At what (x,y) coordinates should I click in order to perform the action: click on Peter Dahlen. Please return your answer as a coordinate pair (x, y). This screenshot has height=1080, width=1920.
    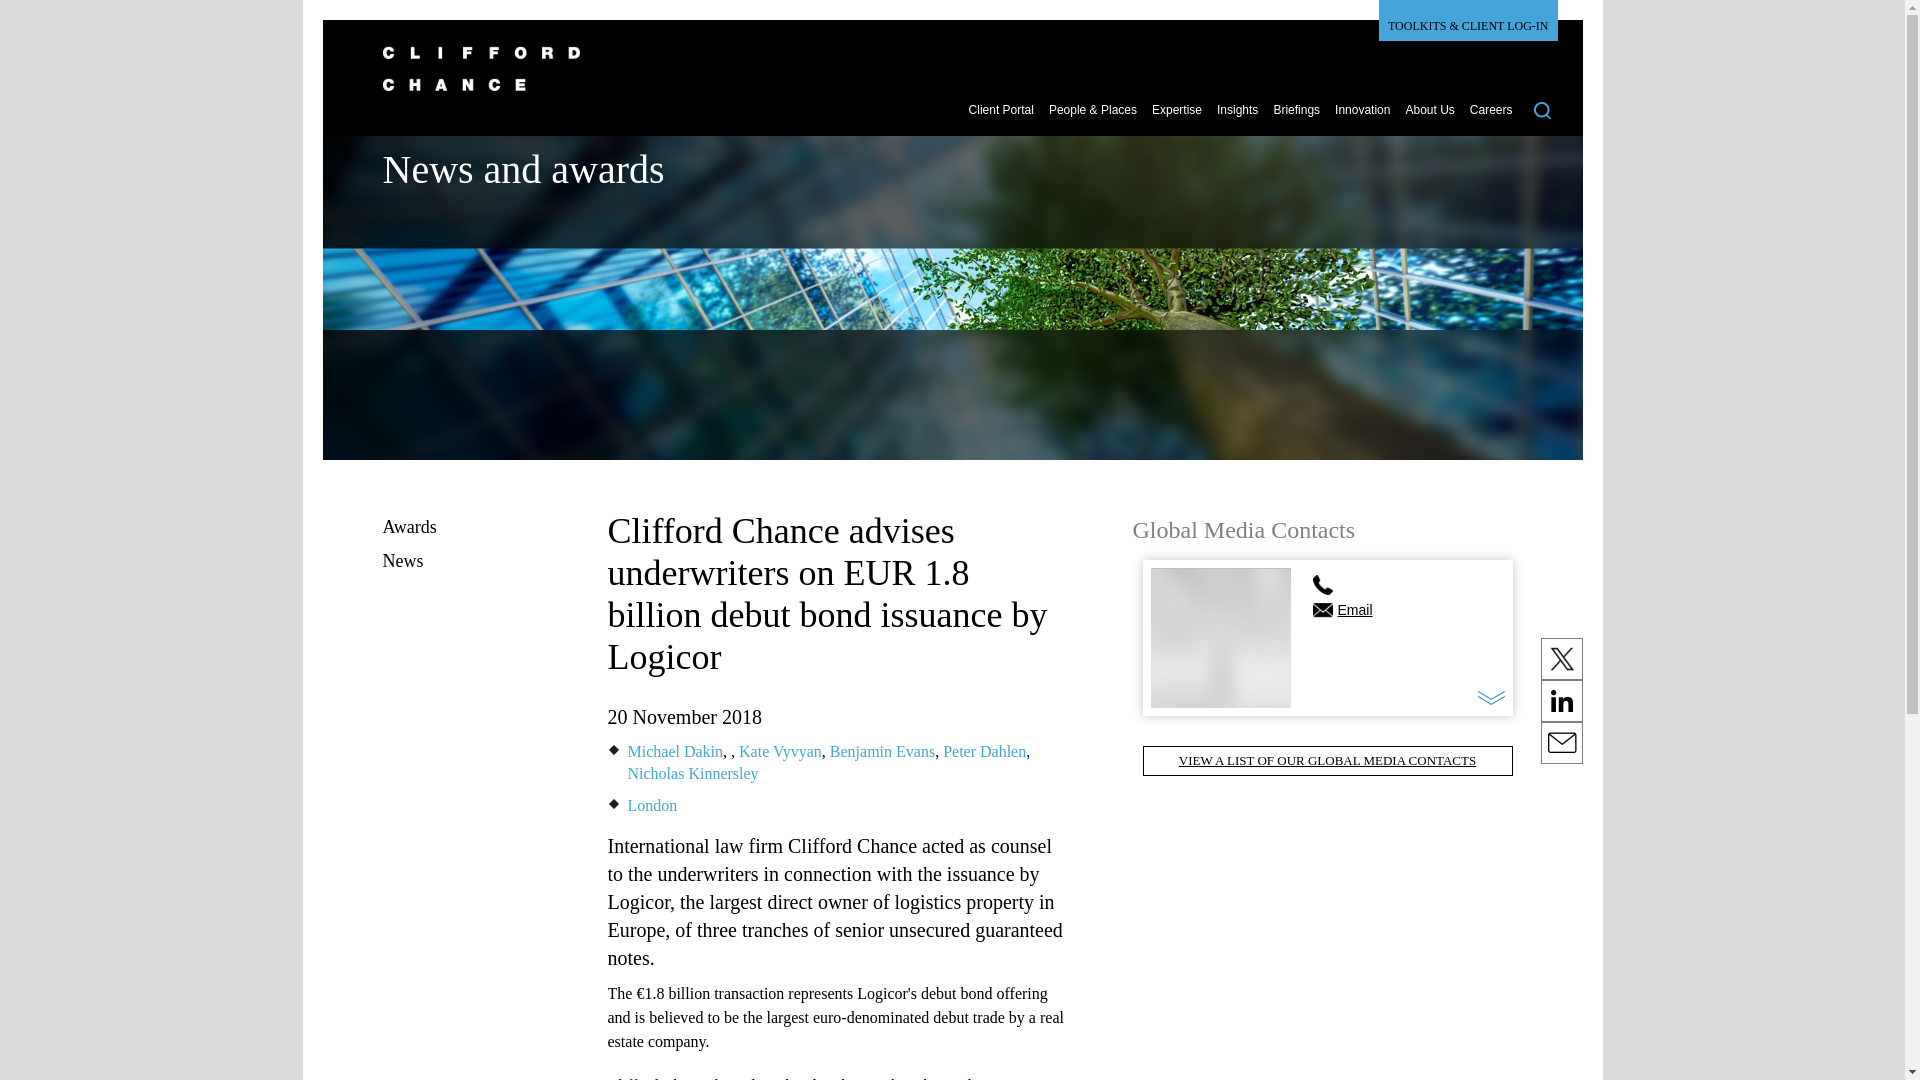
    Looking at the image, I should click on (984, 752).